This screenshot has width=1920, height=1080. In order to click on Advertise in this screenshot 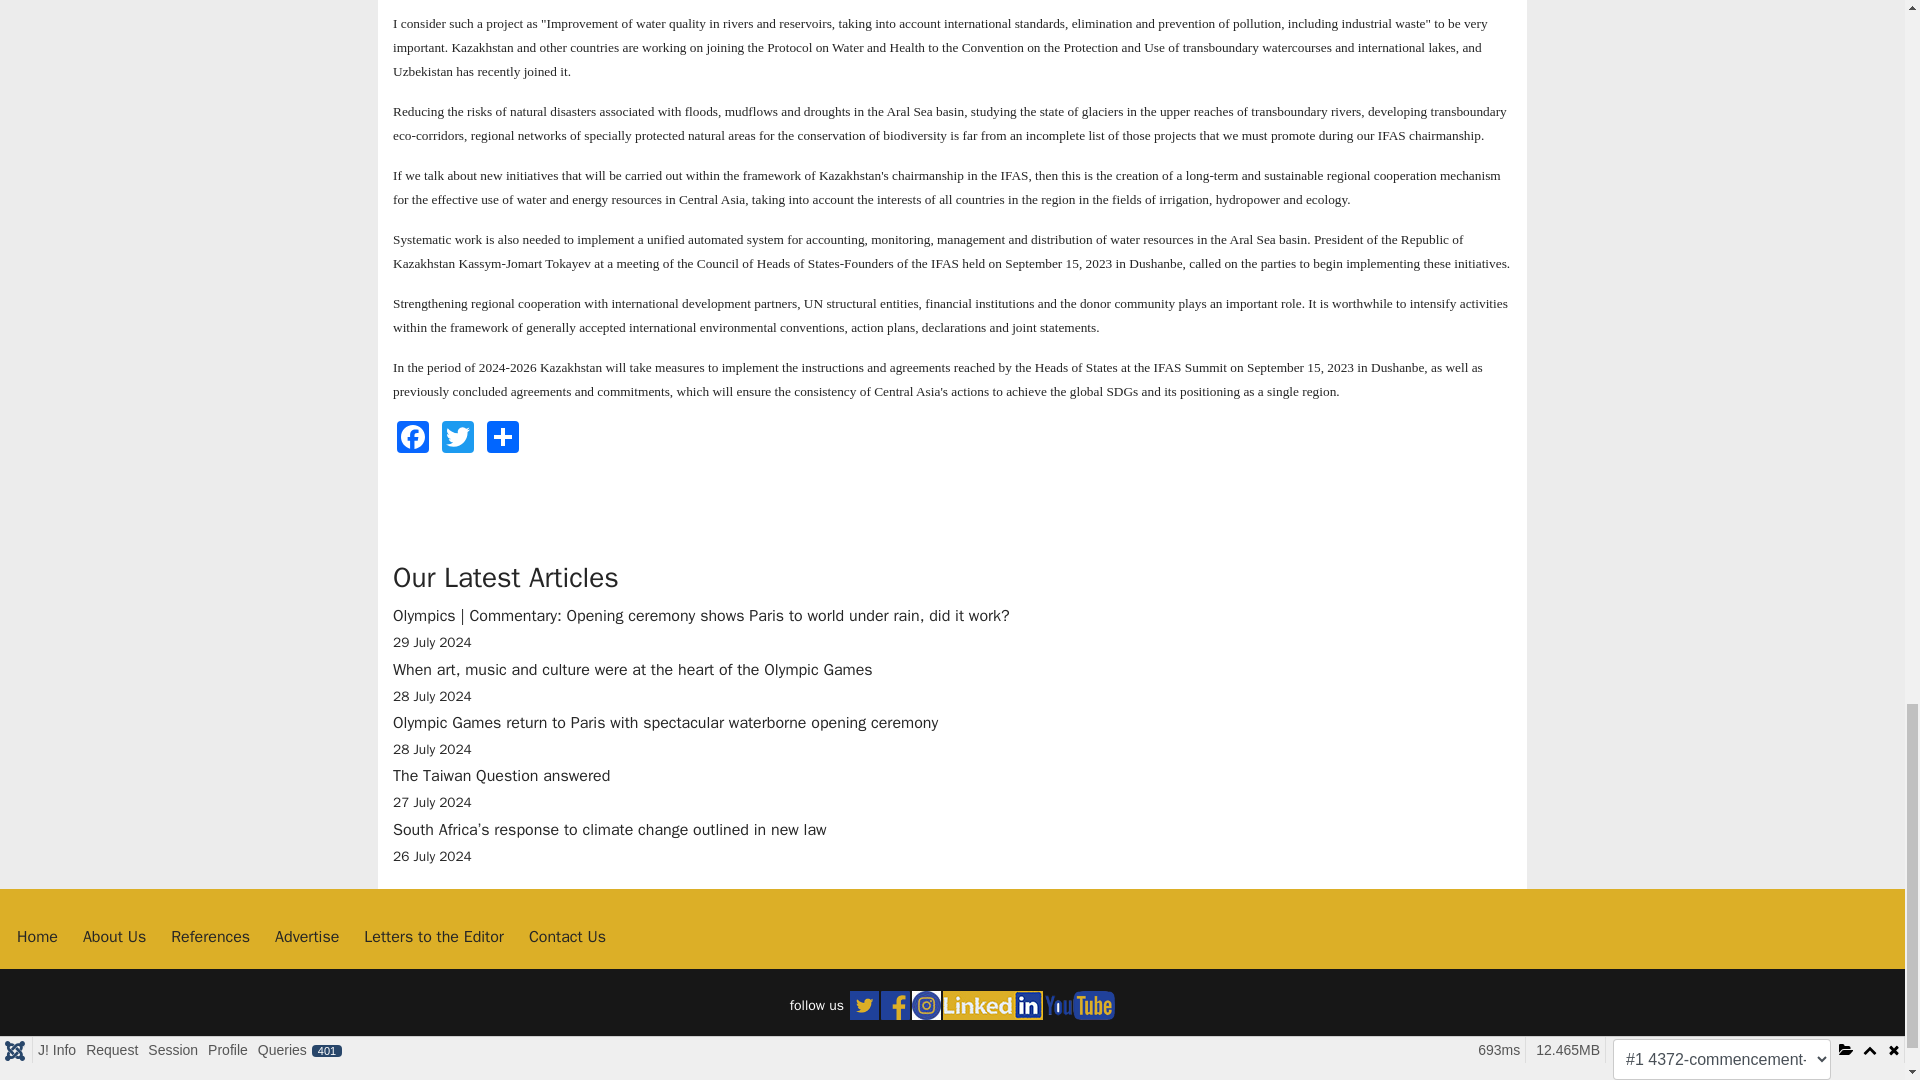, I will do `click(434, 936)`.